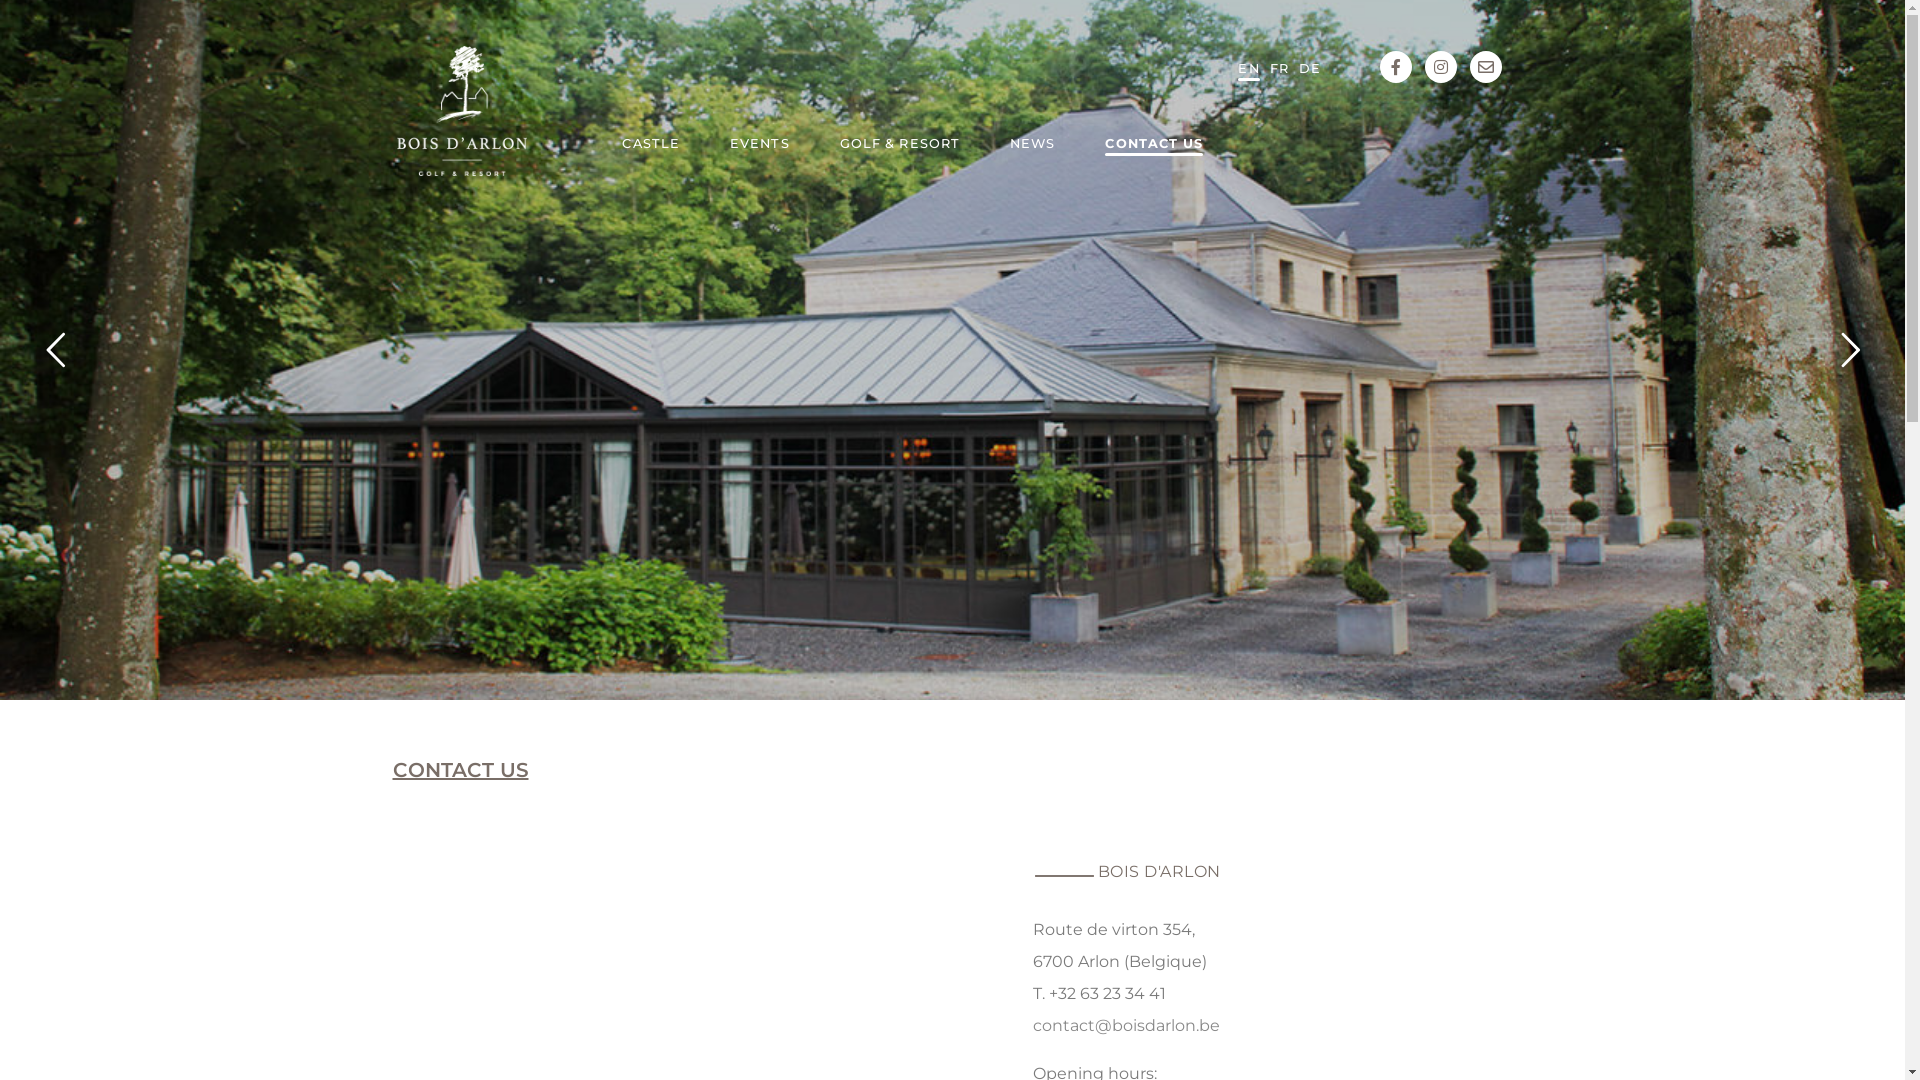  Describe the element at coordinates (1280, 68) in the screenshot. I see `FR` at that location.